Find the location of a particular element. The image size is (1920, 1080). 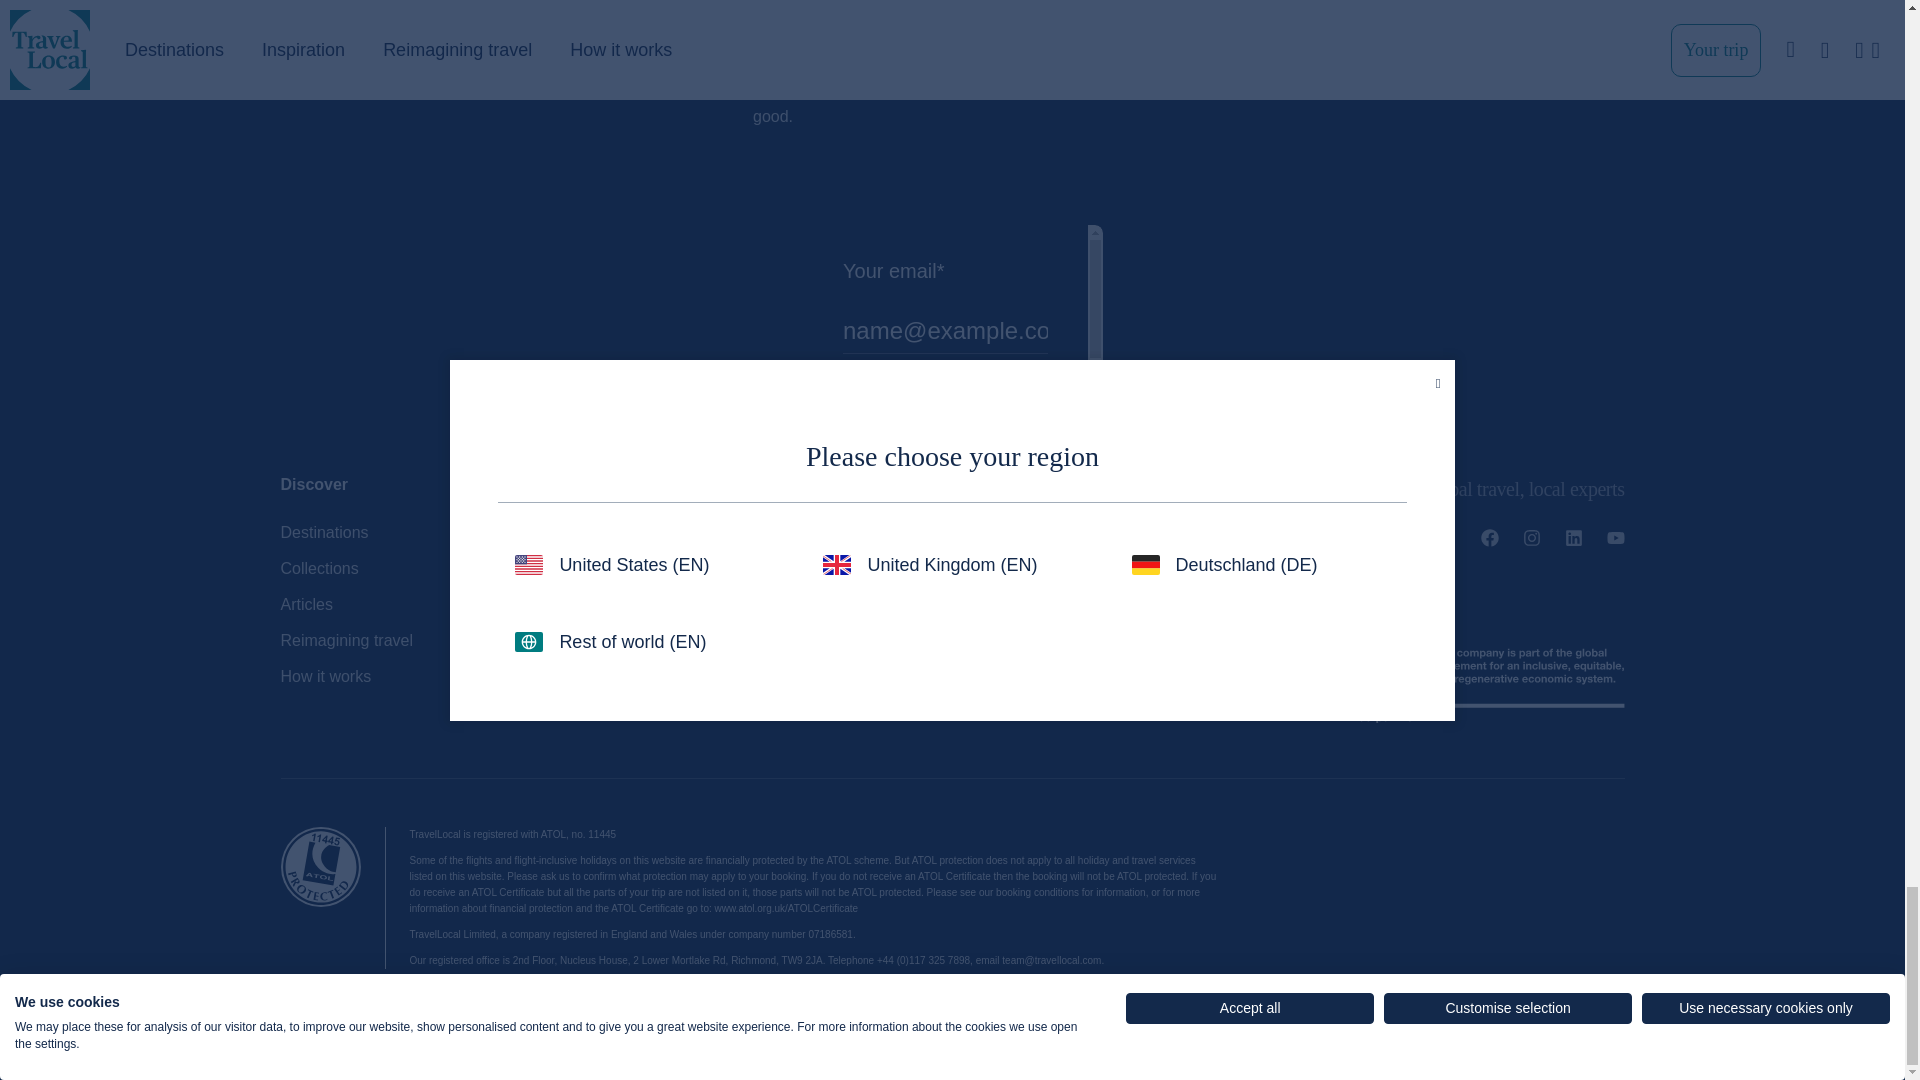

YouTube is located at coordinates (1616, 541).